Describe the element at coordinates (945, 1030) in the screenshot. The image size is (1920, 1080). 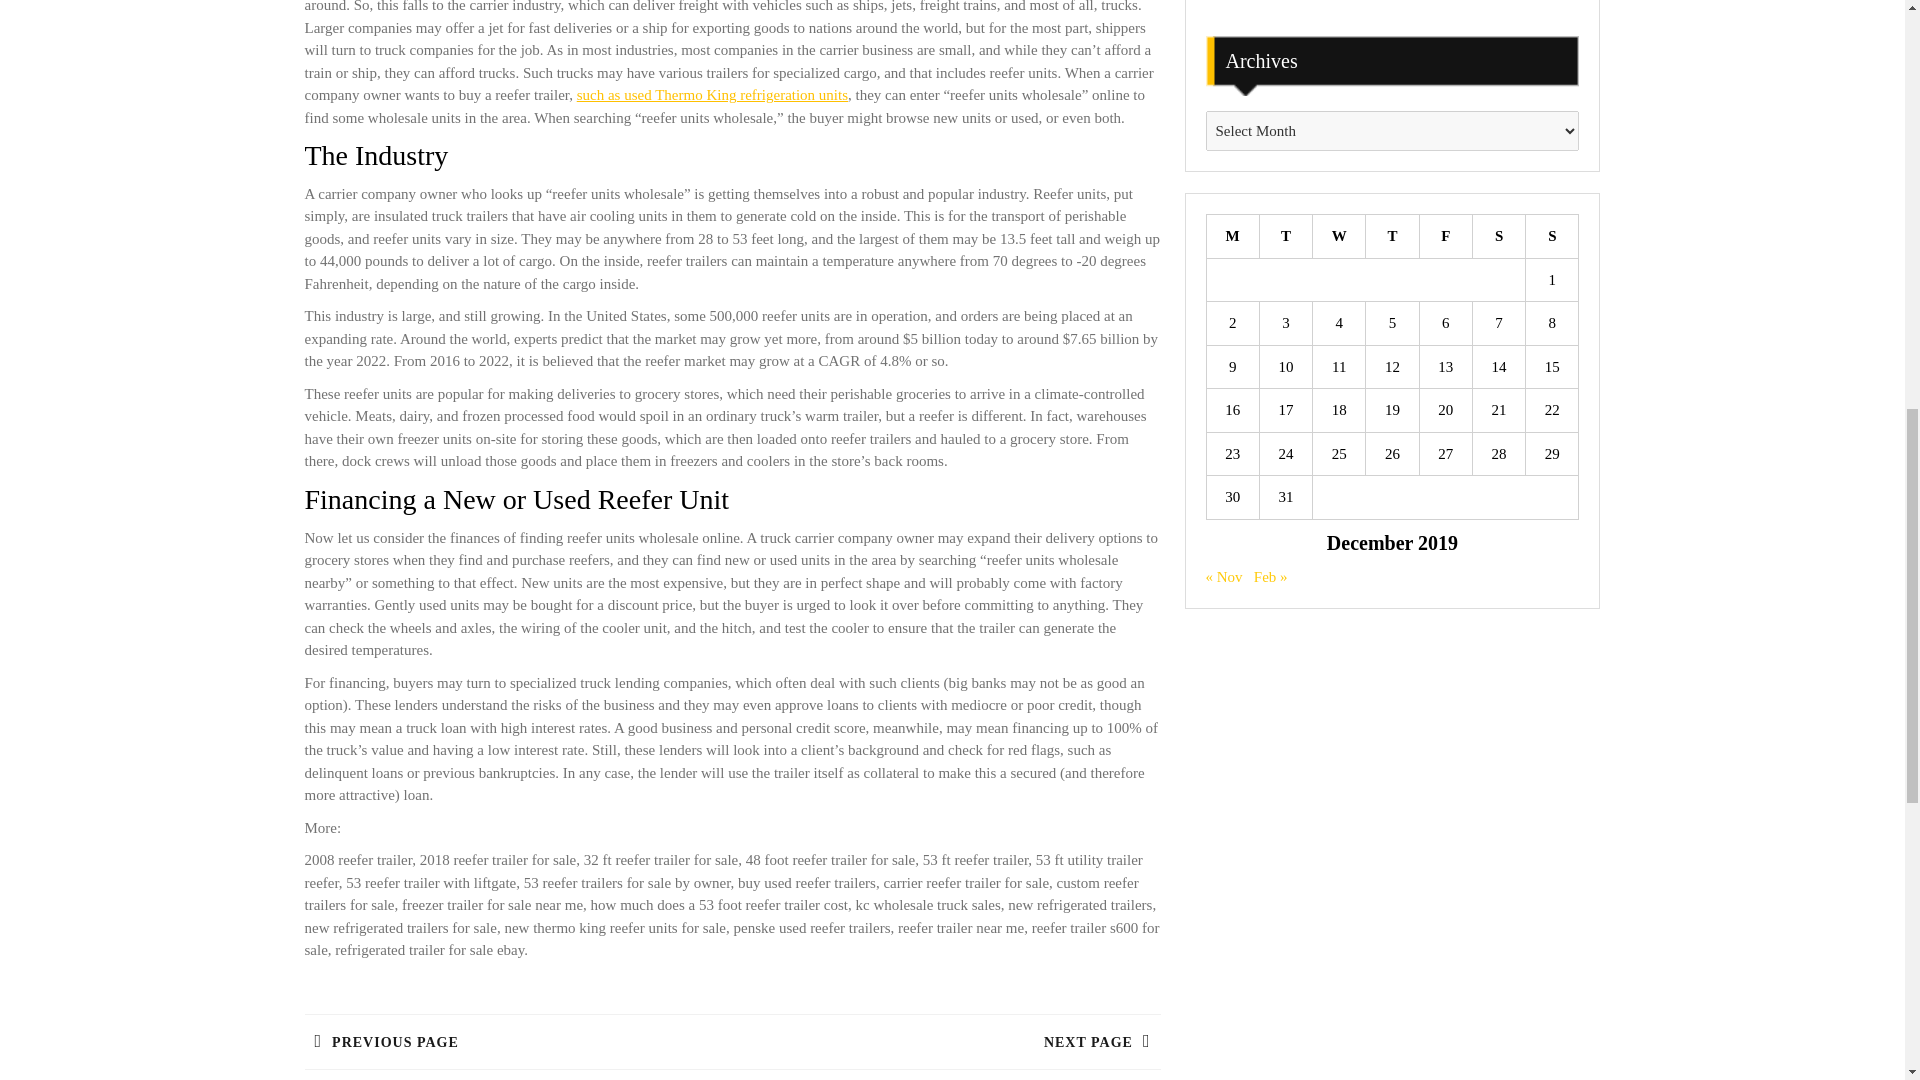
I see `Friday` at that location.